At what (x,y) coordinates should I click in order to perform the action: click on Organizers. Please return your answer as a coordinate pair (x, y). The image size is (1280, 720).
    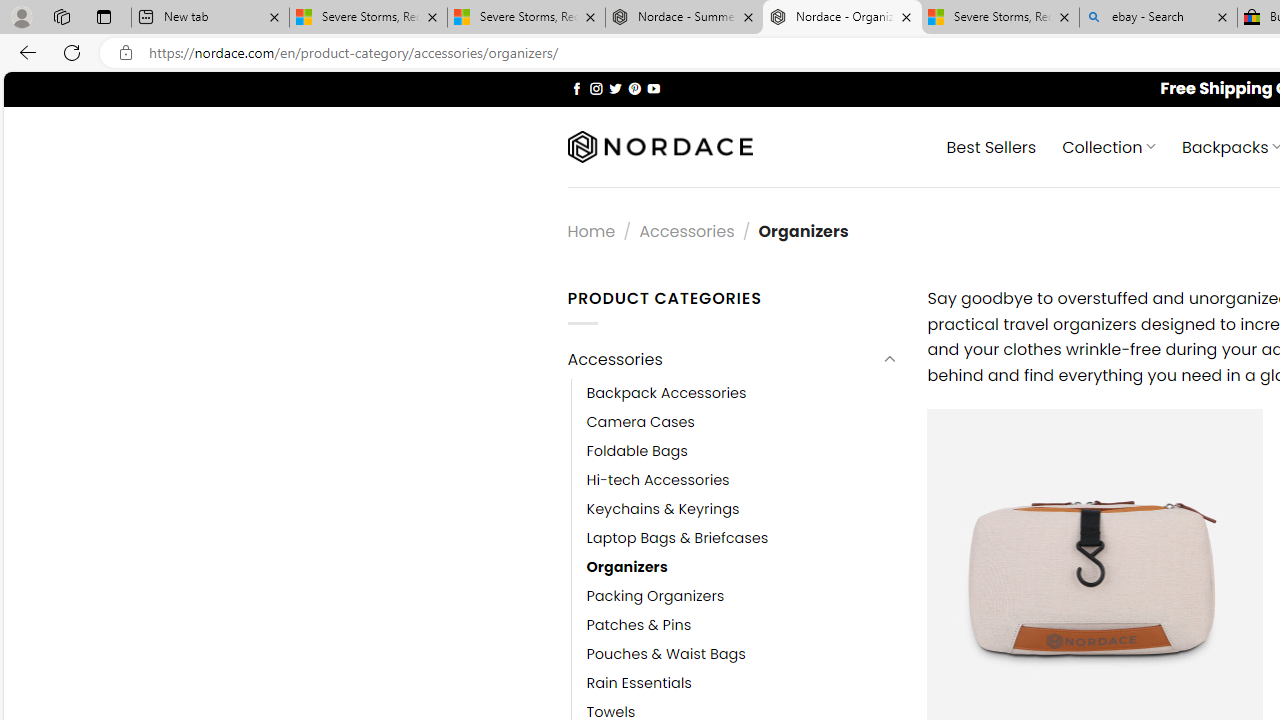
    Looking at the image, I should click on (742, 566).